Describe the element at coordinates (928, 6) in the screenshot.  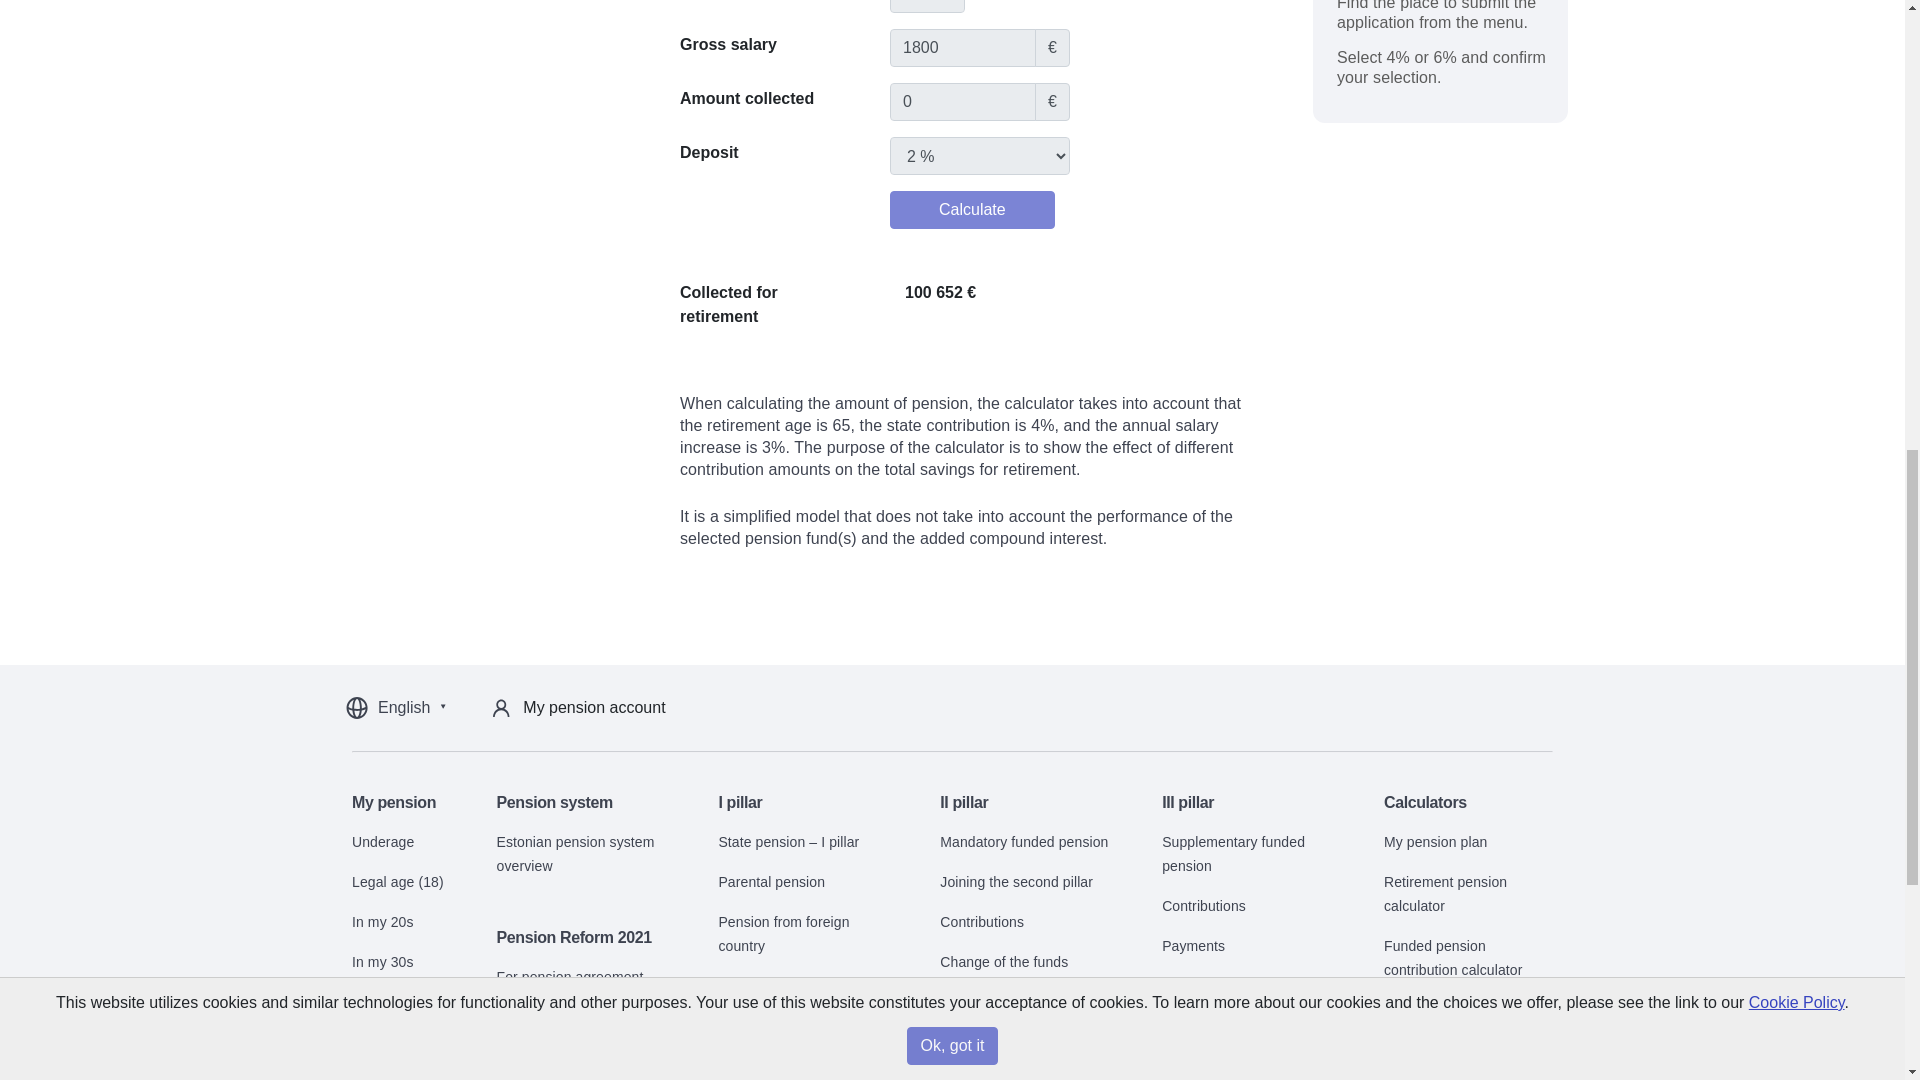
I see `25` at that location.